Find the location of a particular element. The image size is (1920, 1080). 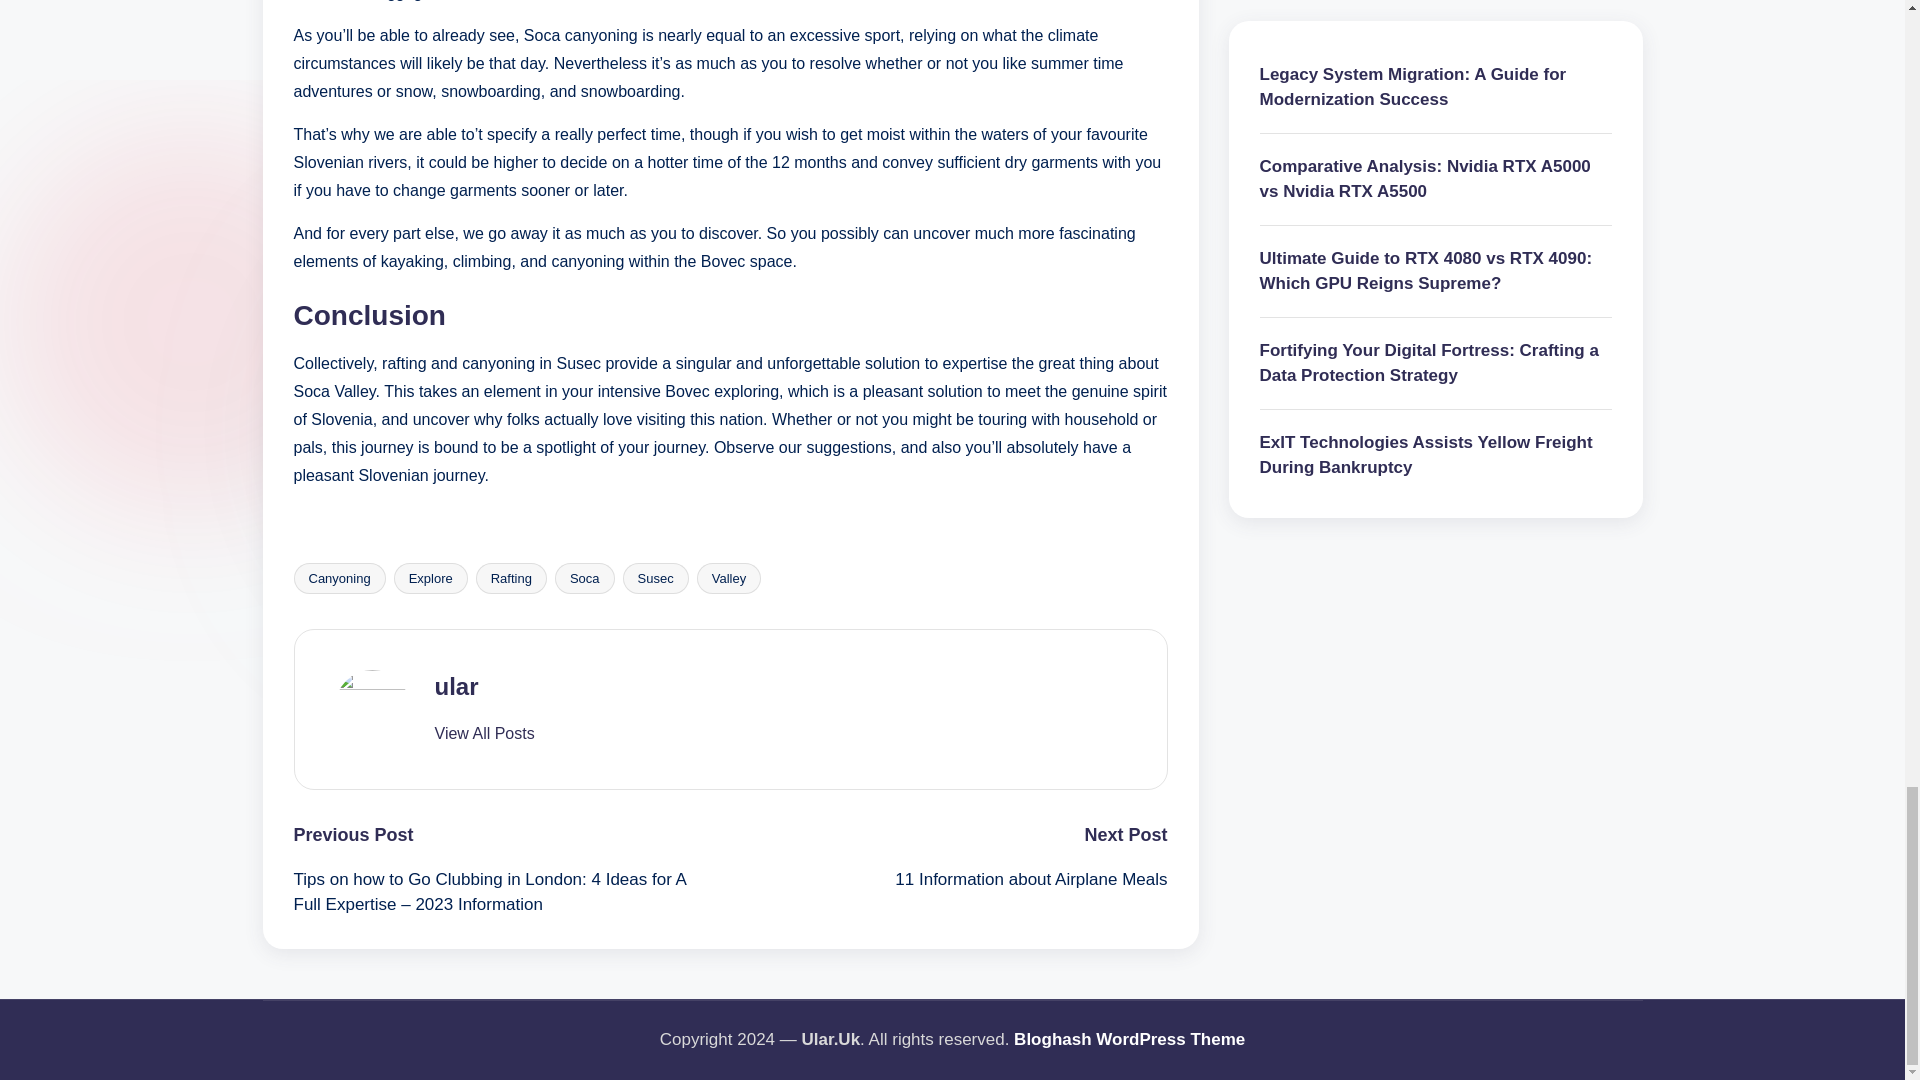

View All Posts is located at coordinates (483, 734).